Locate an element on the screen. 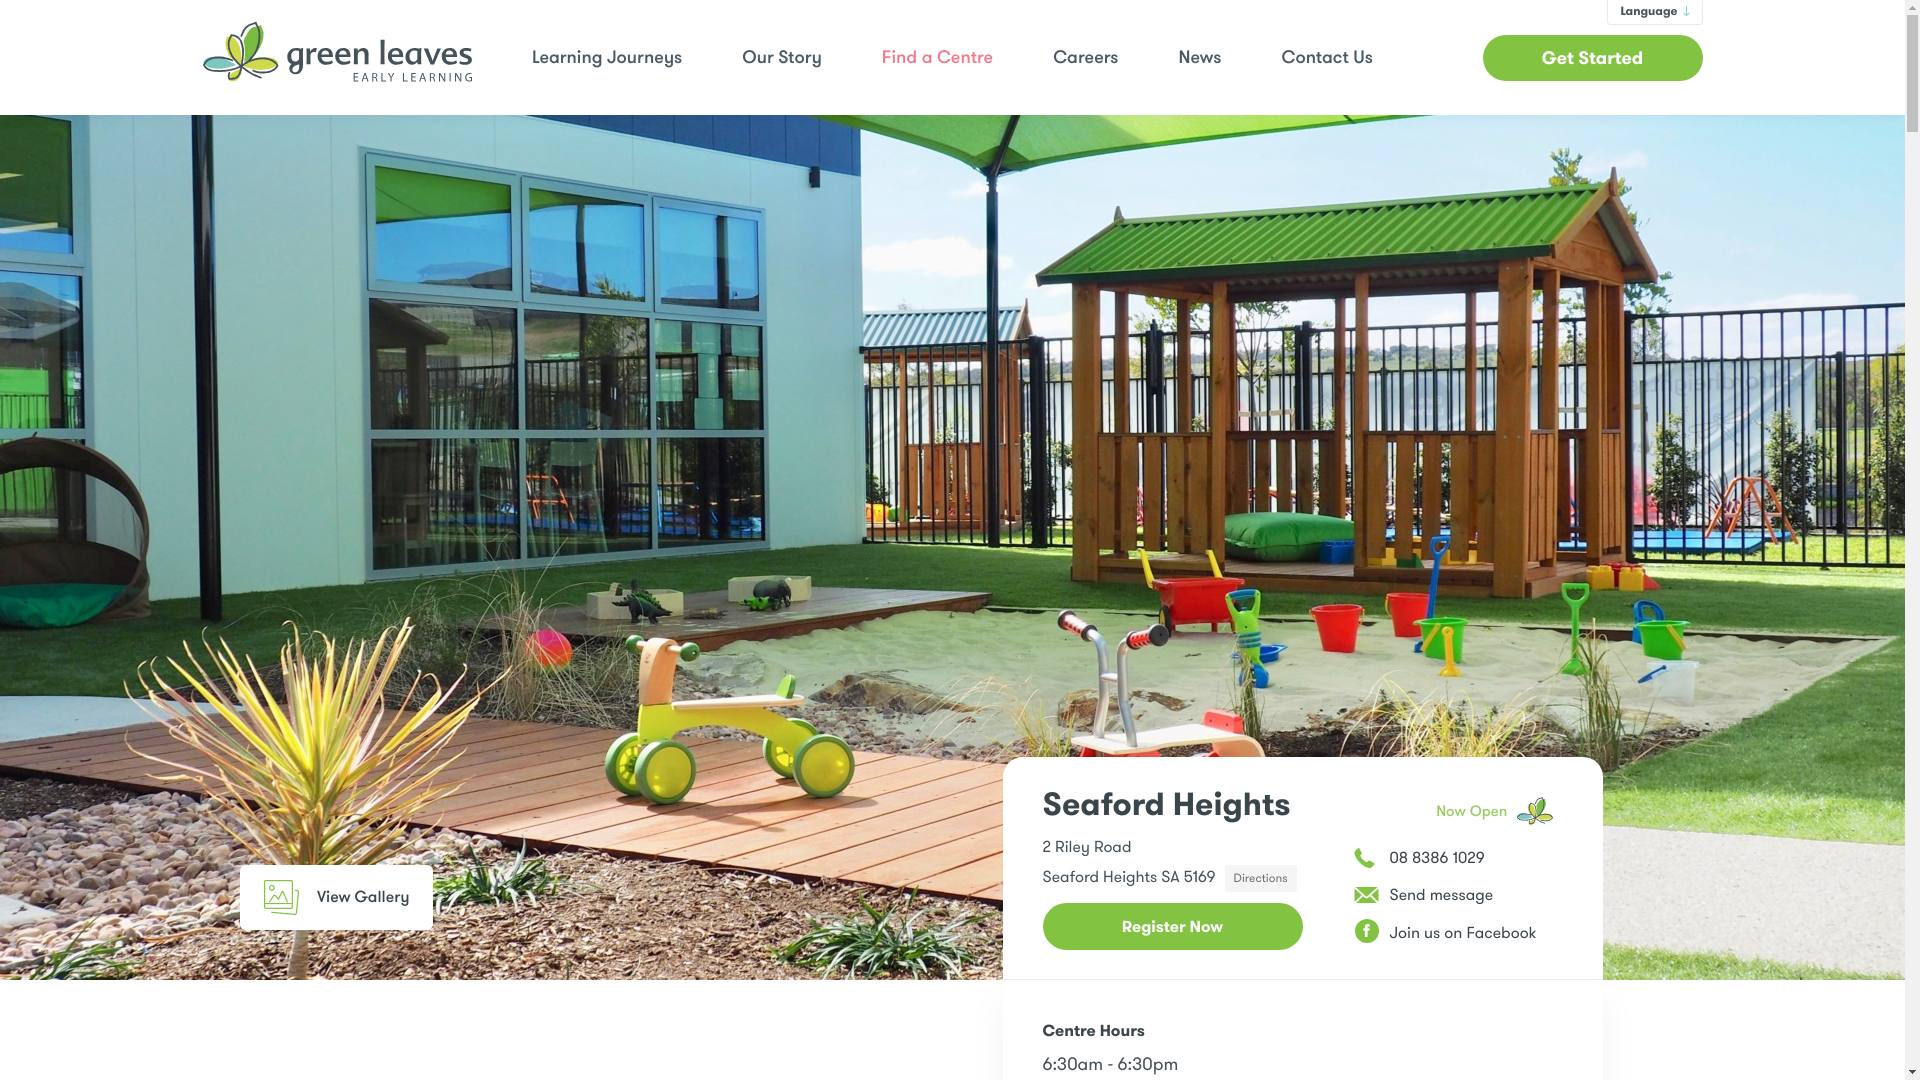 The width and height of the screenshot is (1920, 1080). Learning Journeys is located at coordinates (607, 58).